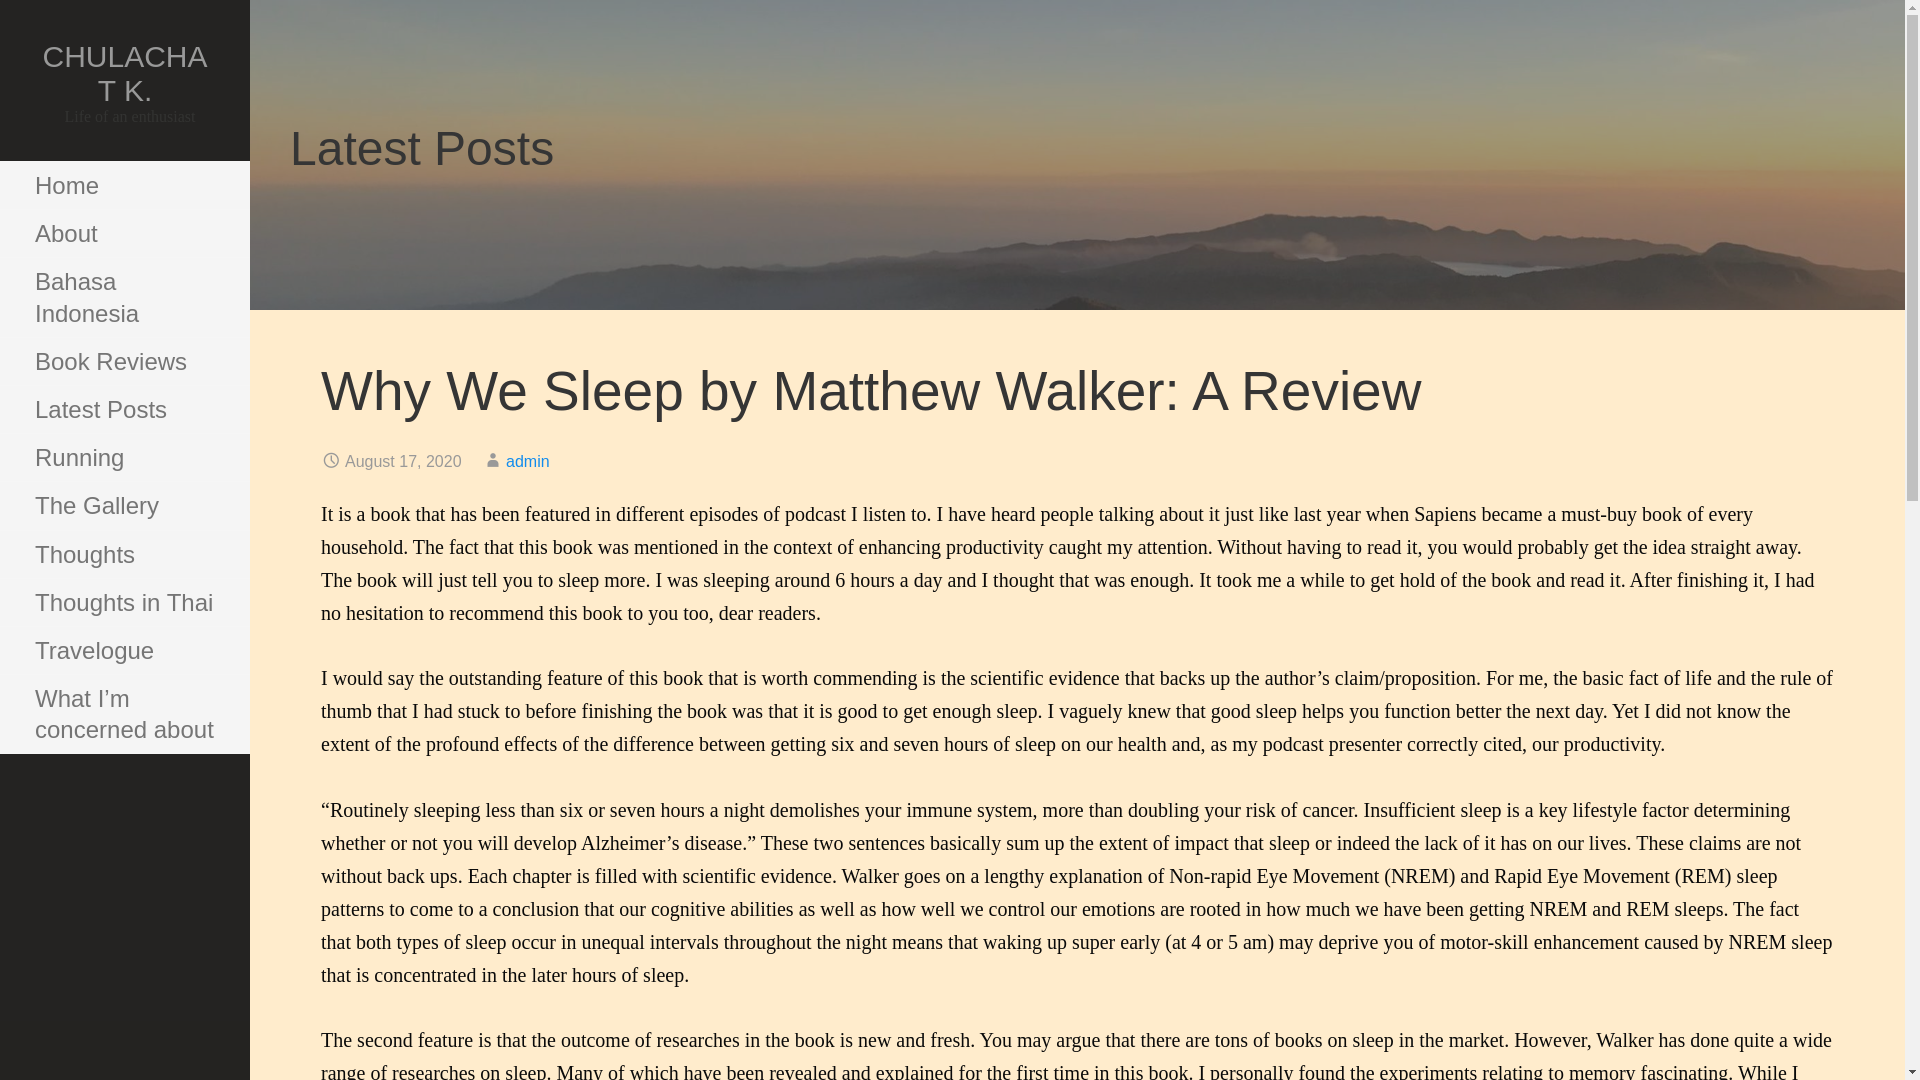 This screenshot has height=1080, width=1920. I want to click on CHULACHAT K., so click(124, 72).